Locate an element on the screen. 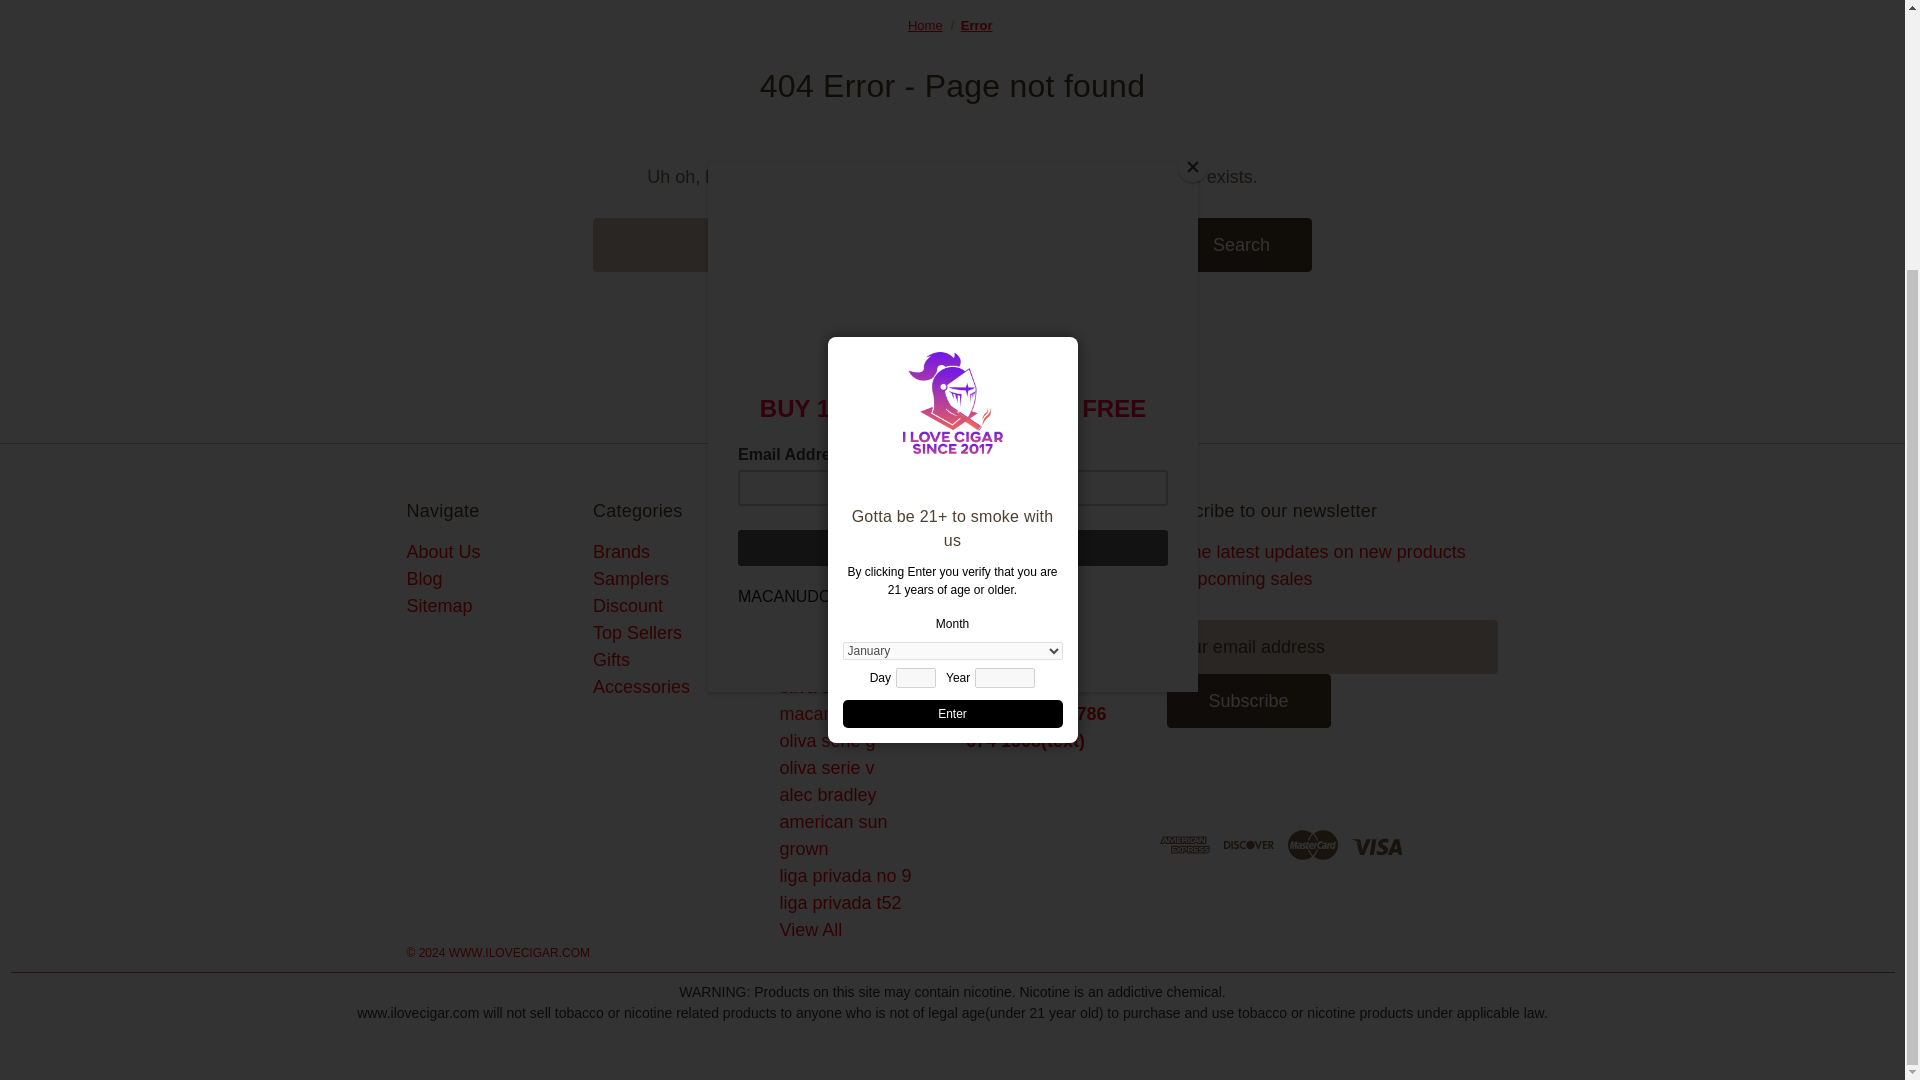 This screenshot has height=1080, width=1920. Mastercard is located at coordinates (1313, 845).